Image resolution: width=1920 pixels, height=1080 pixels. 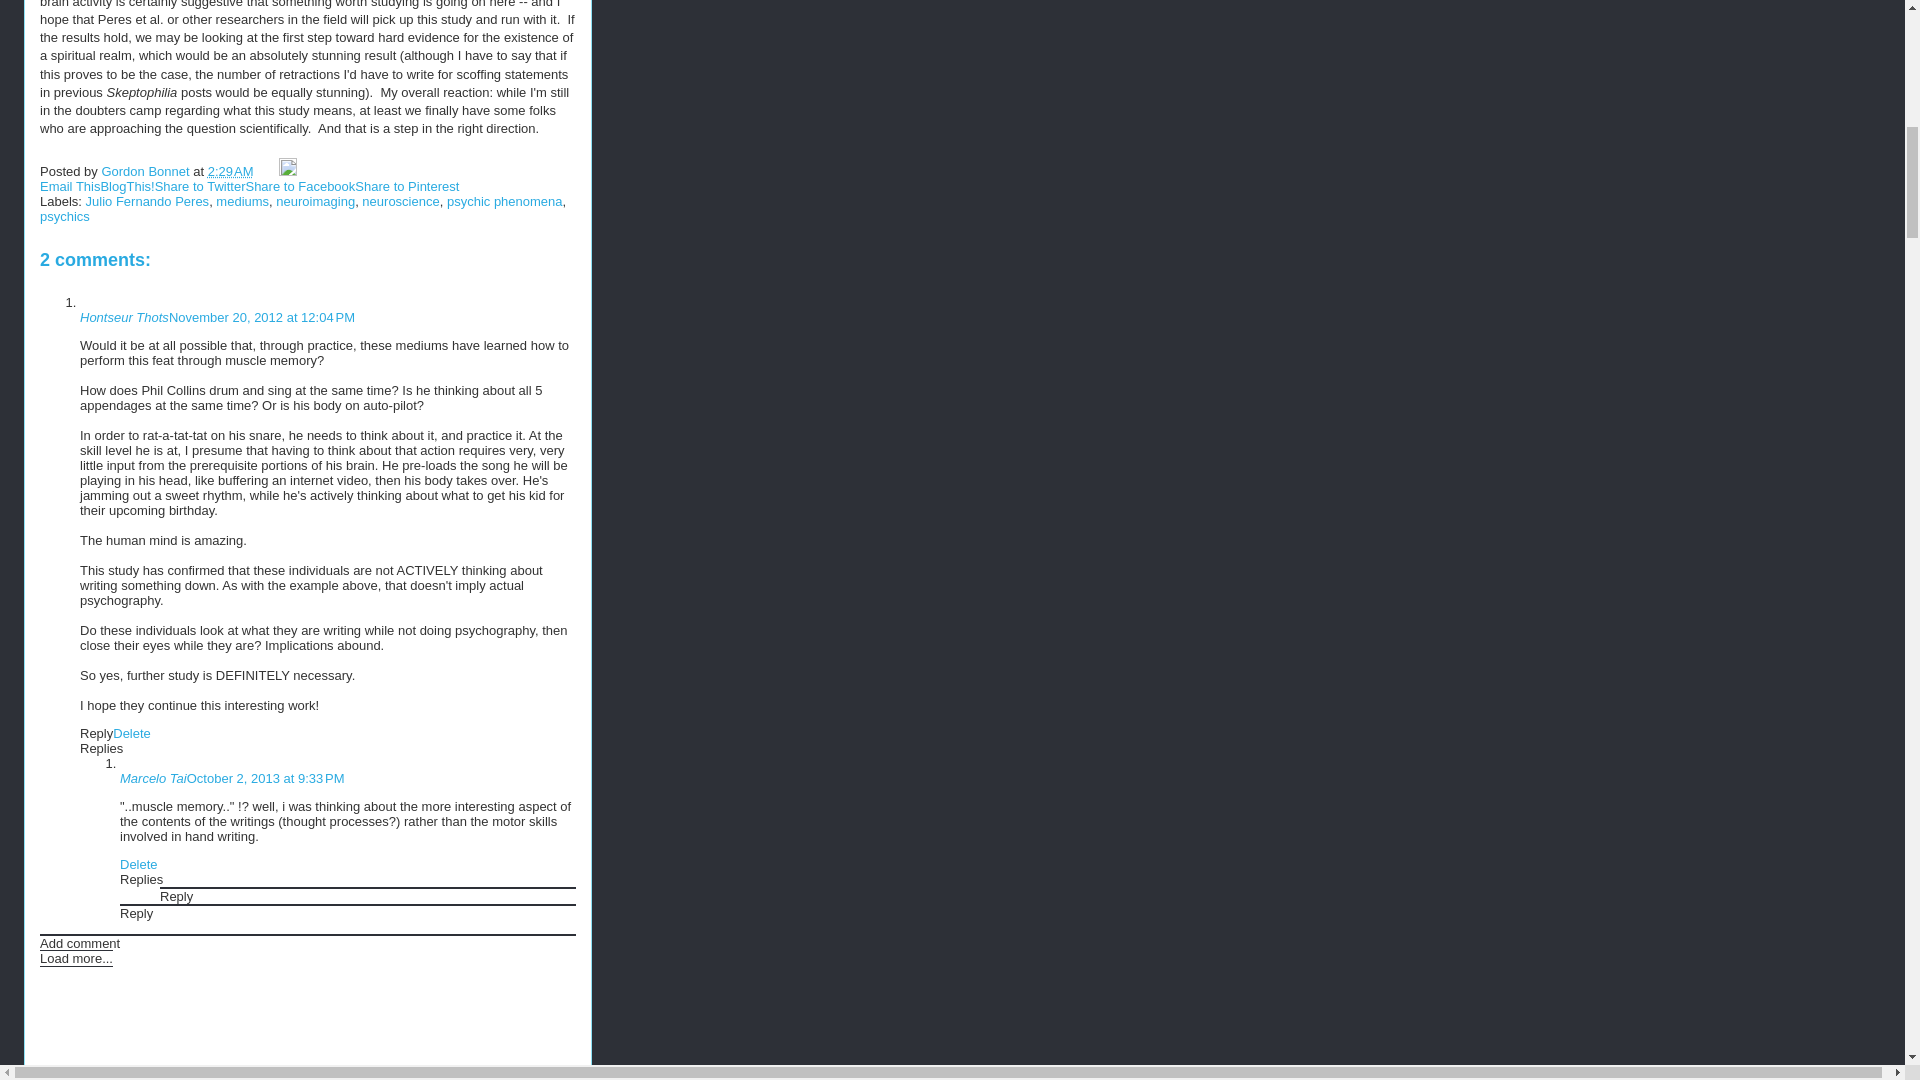 I want to click on Replies, so click(x=101, y=748).